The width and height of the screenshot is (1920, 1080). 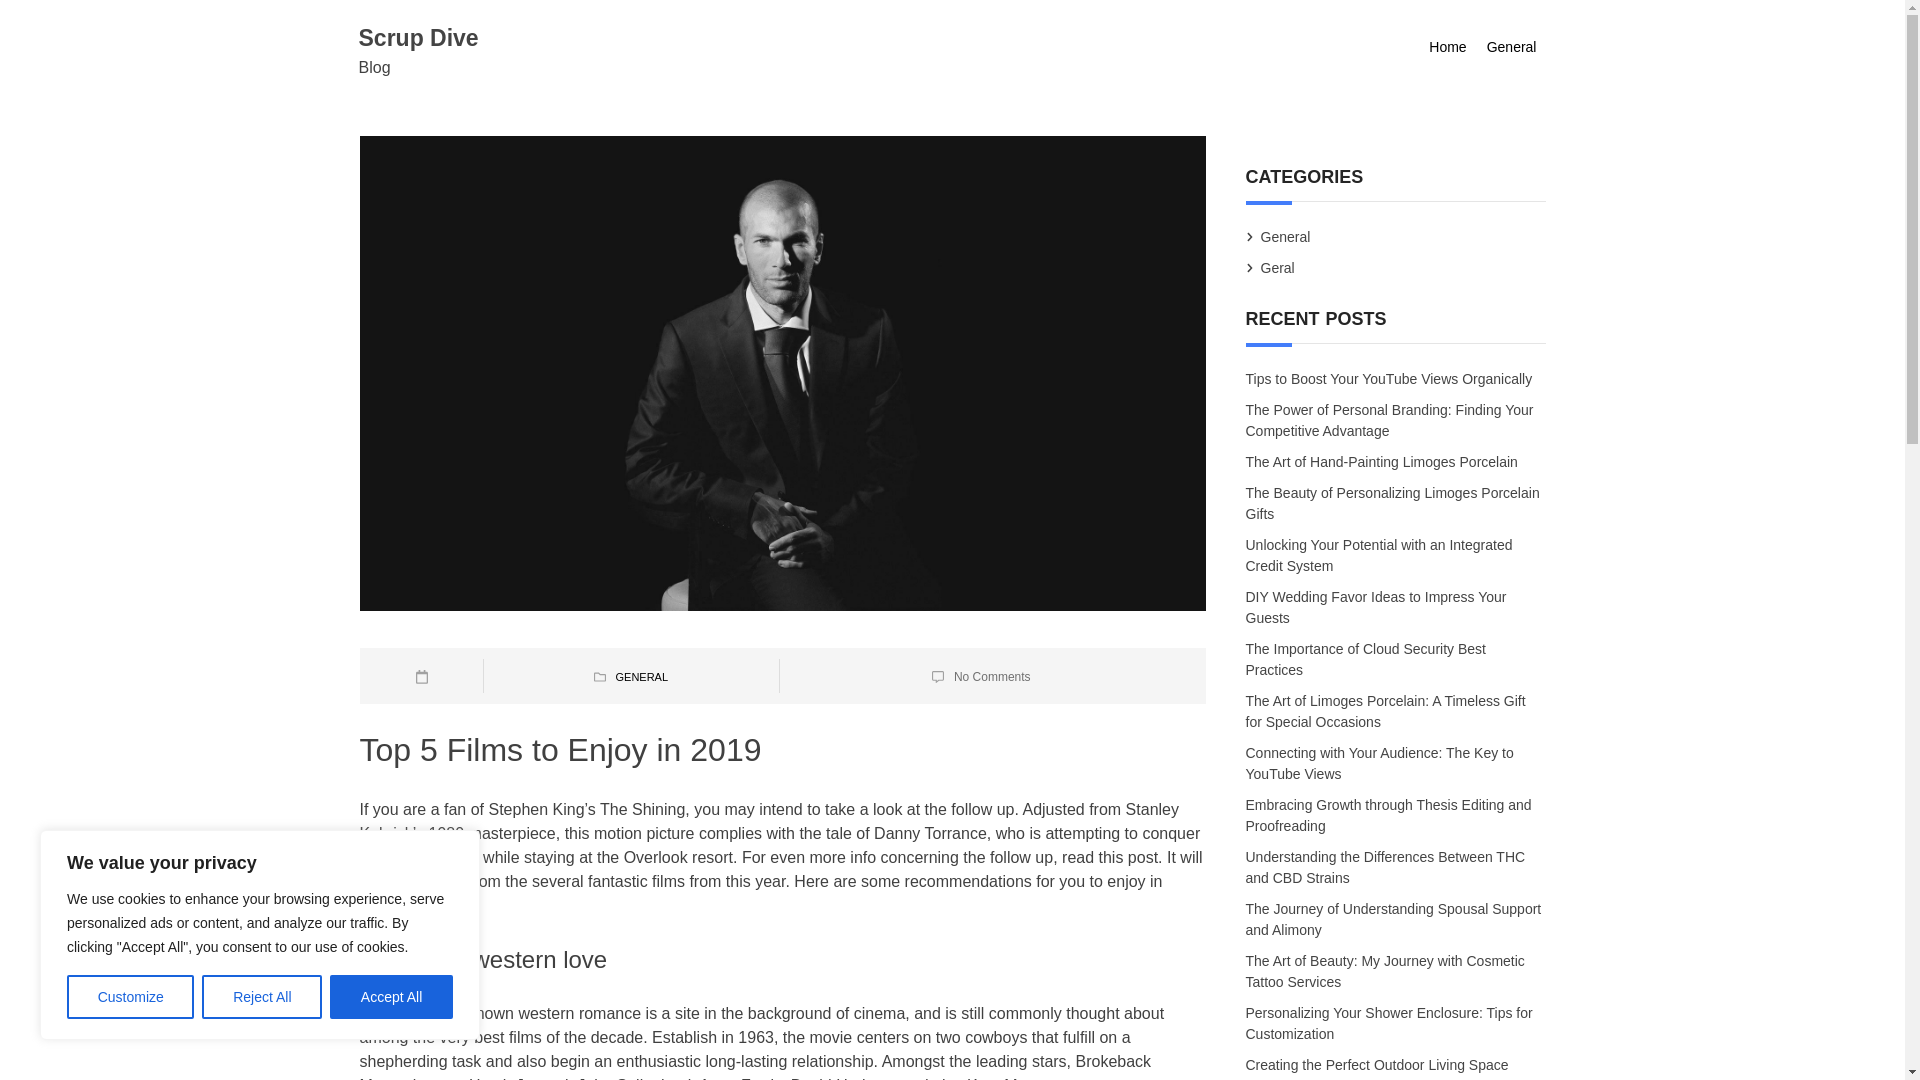 What do you see at coordinates (1392, 504) in the screenshot?
I see `The Beauty of Personalizing Limoges Porcelain Gifts` at bounding box center [1392, 504].